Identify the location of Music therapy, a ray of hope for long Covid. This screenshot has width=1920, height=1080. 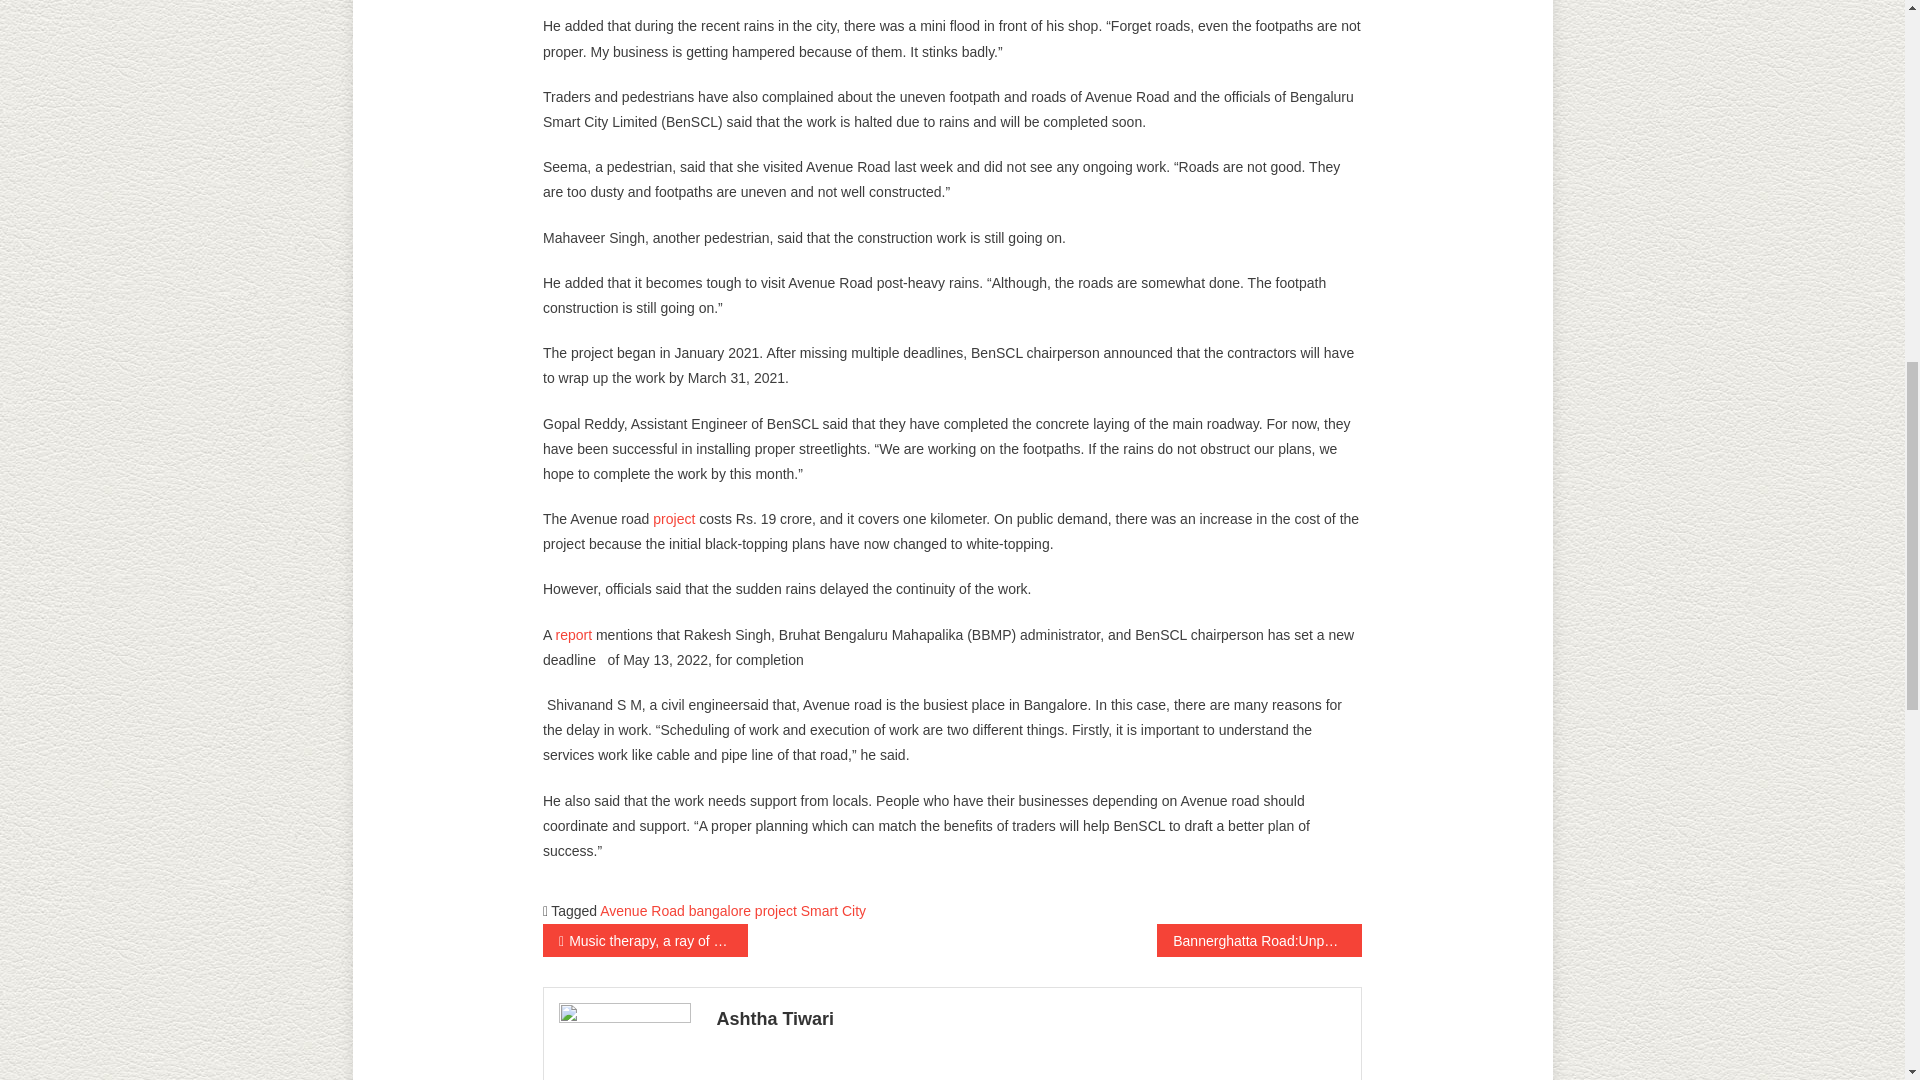
(646, 940).